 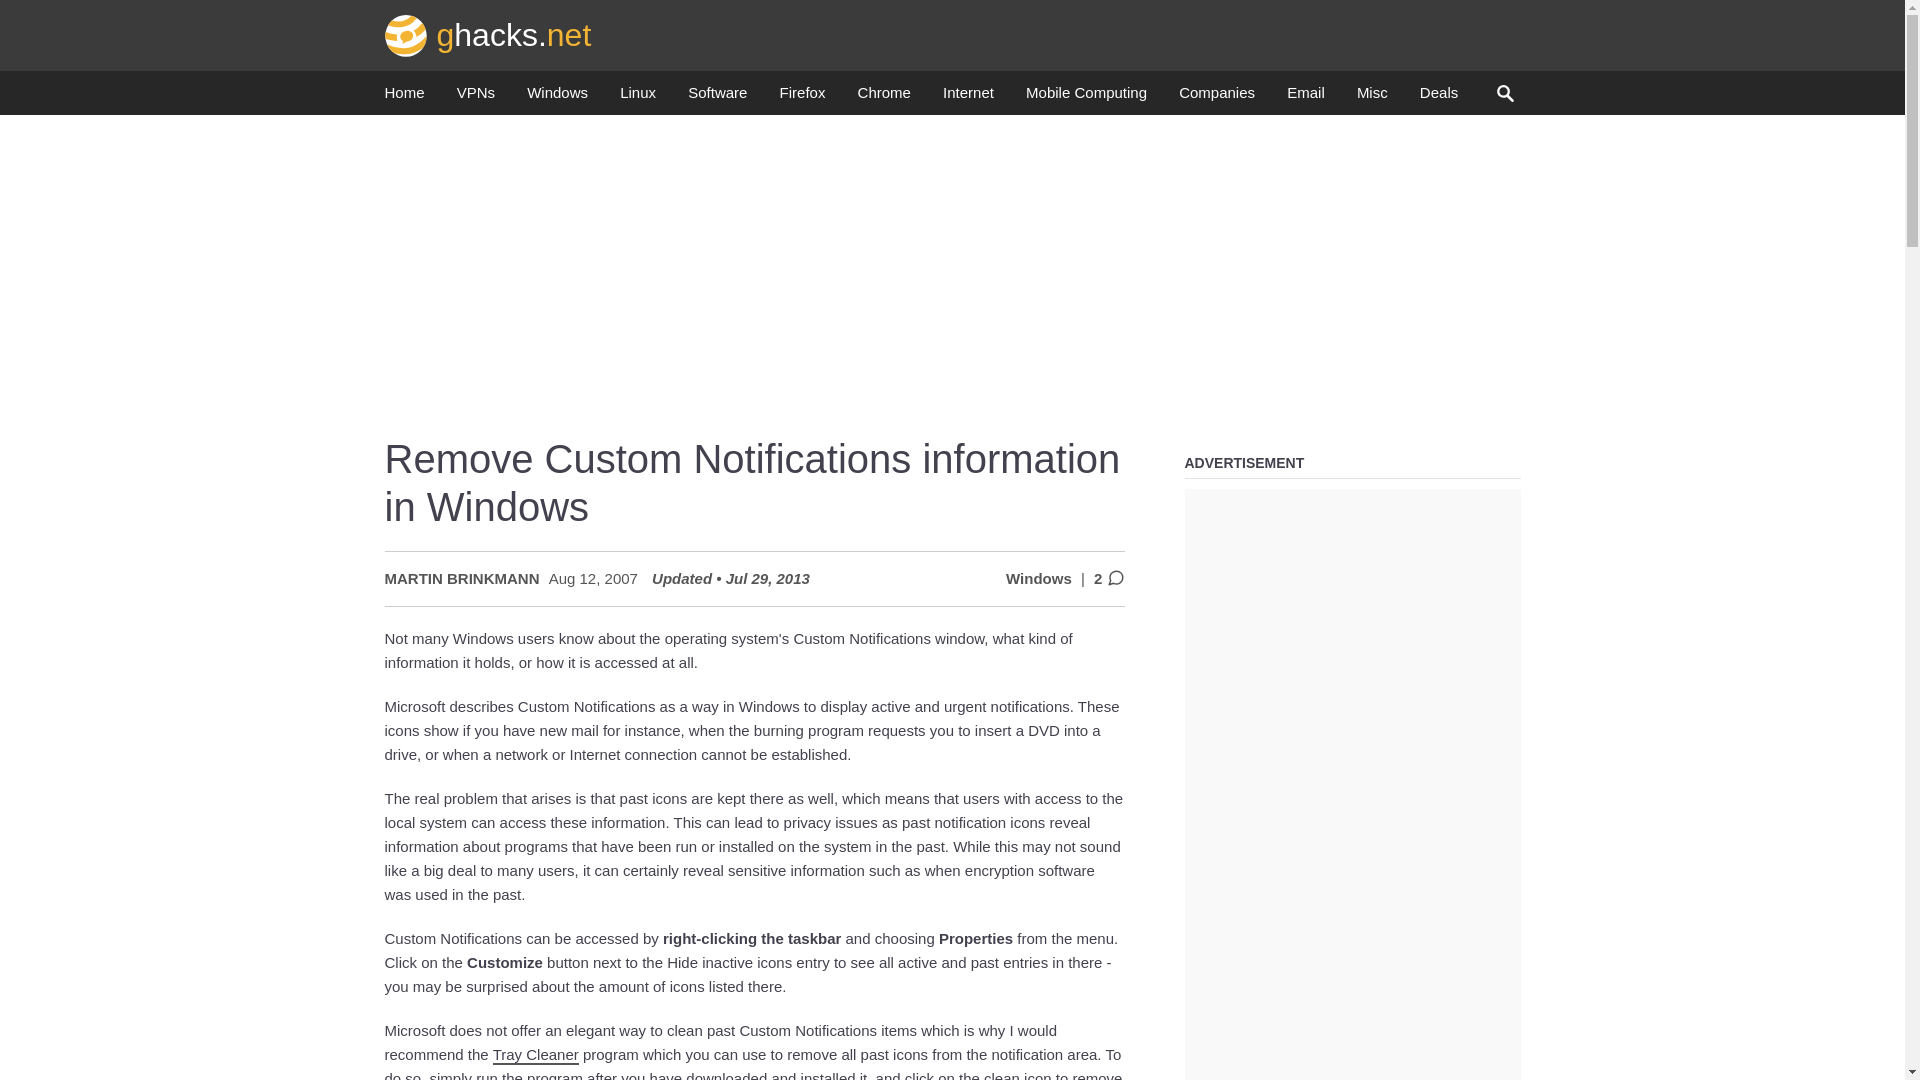 What do you see at coordinates (476, 98) in the screenshot?
I see `VPNs` at bounding box center [476, 98].